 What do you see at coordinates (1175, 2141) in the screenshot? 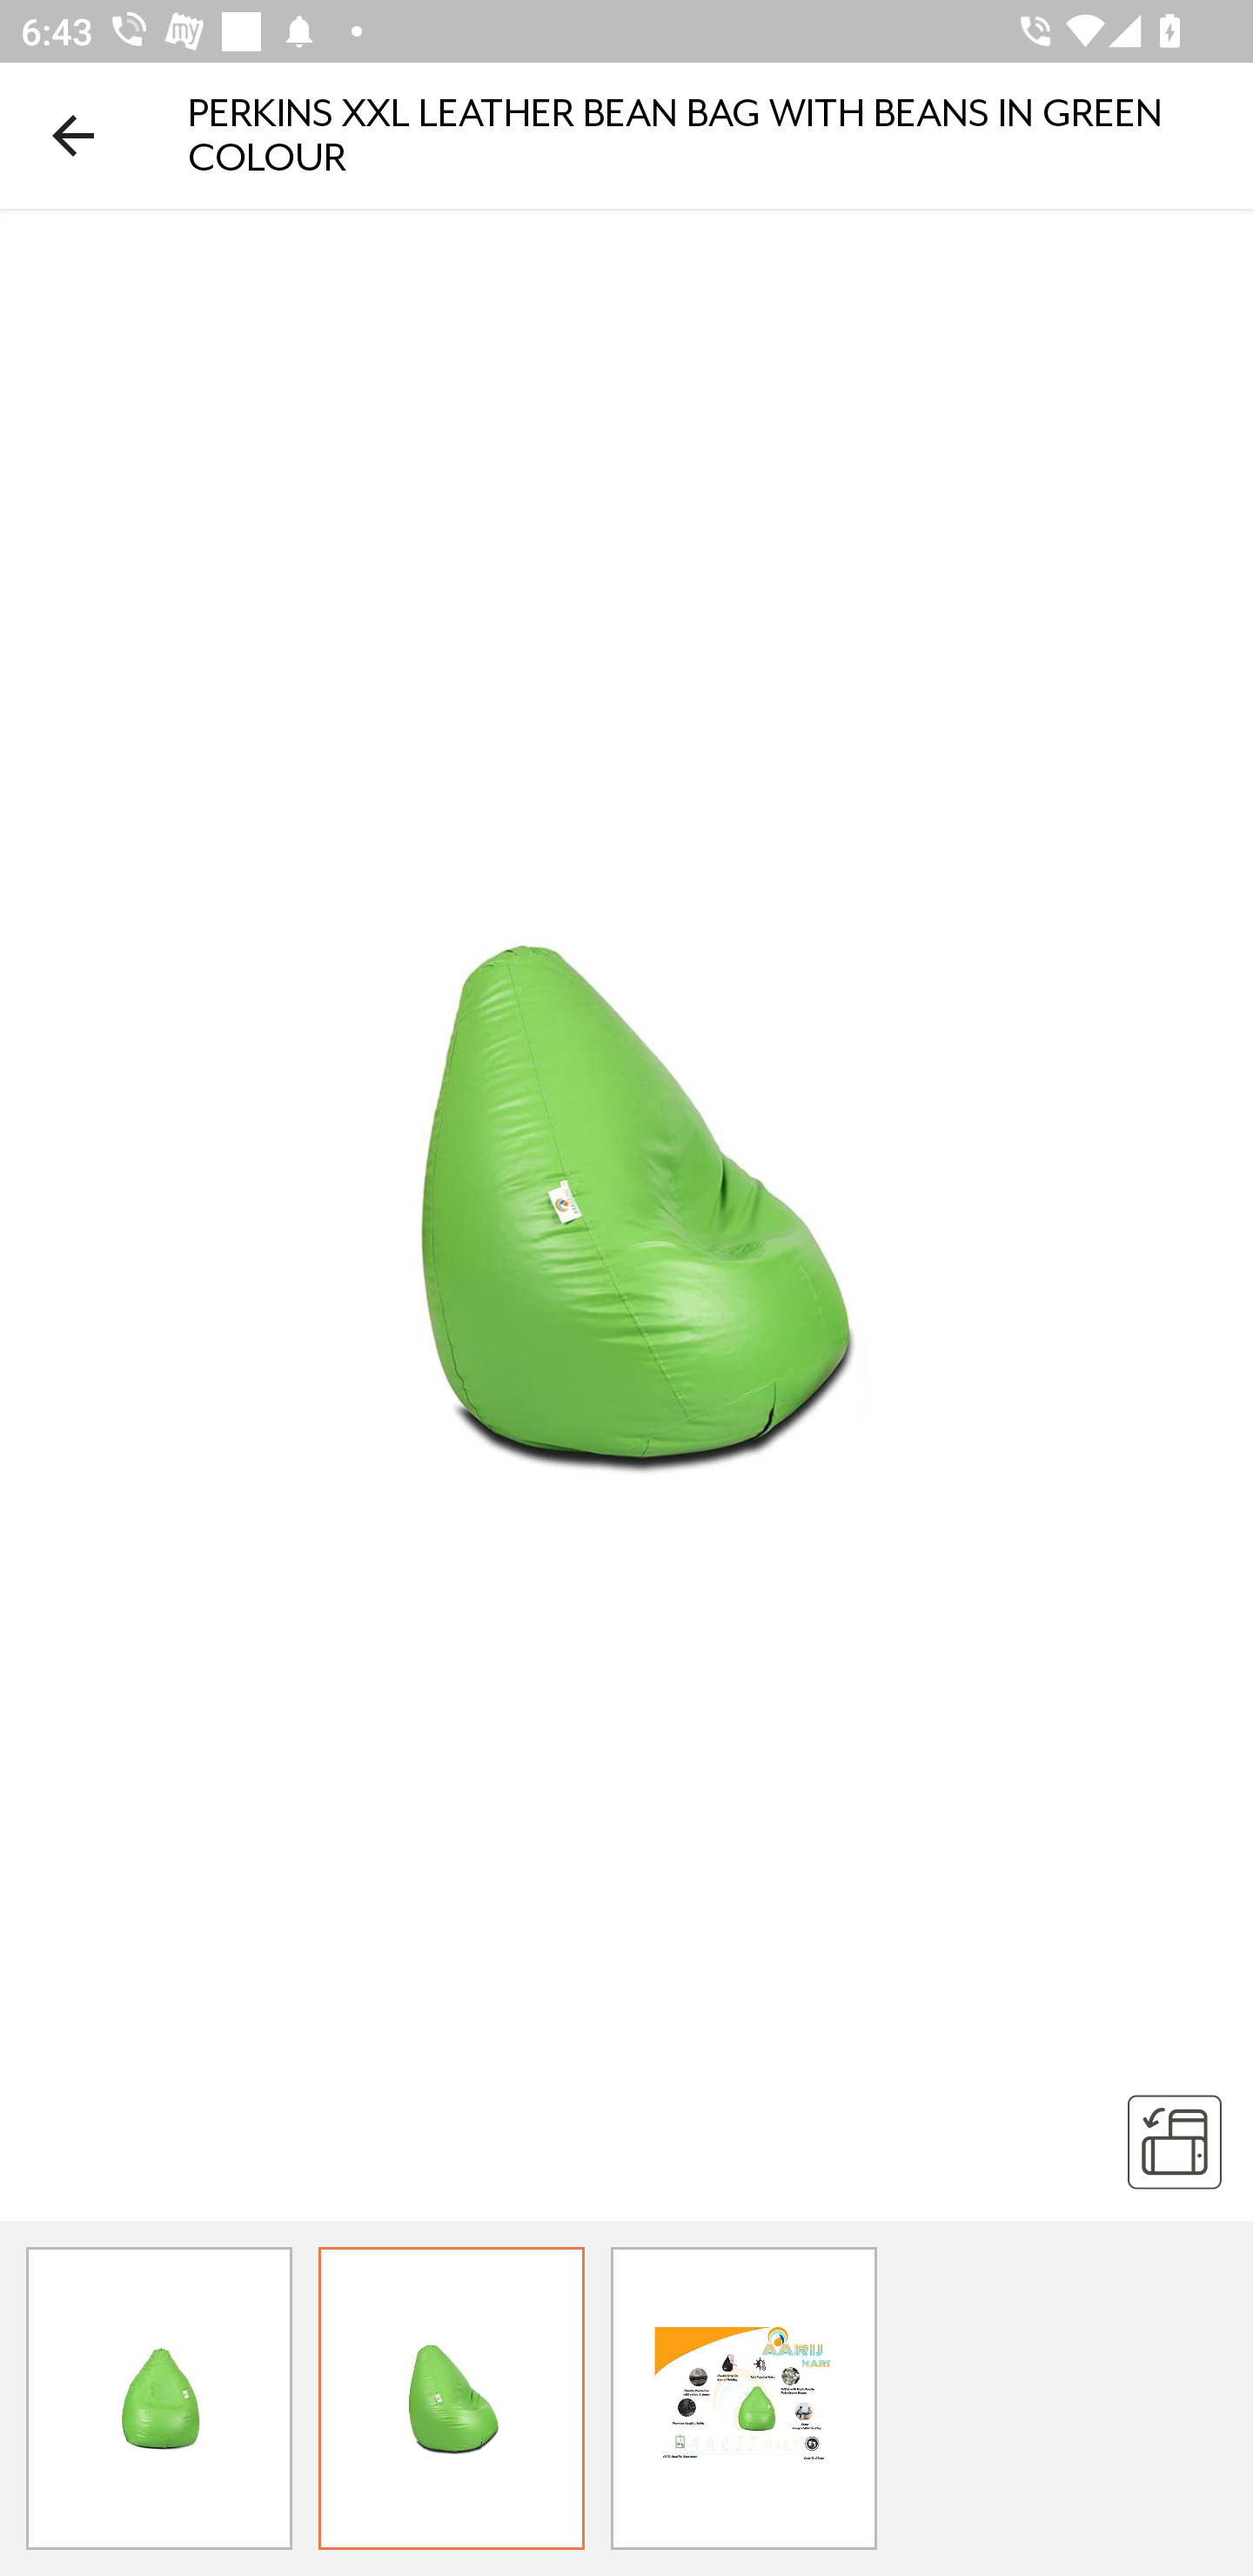
I see `` at bounding box center [1175, 2141].